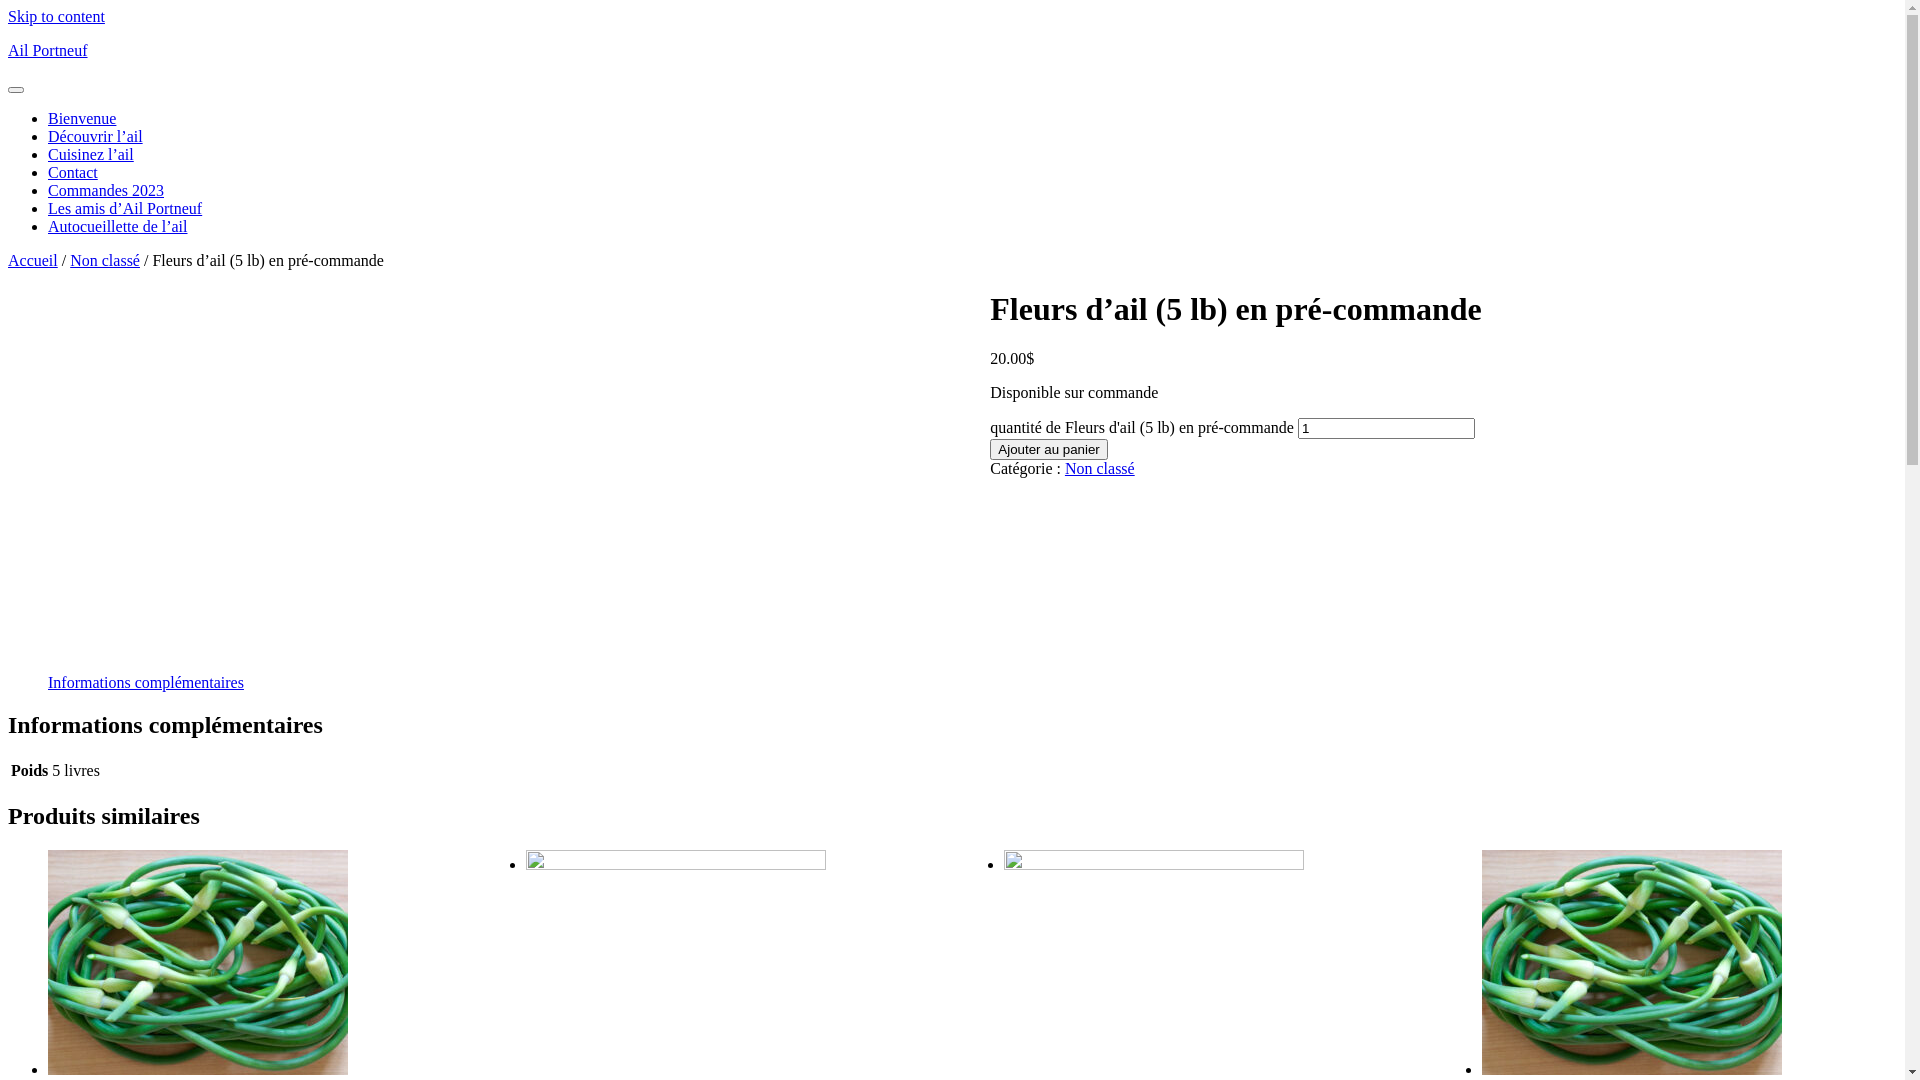 The height and width of the screenshot is (1080, 1920). What do you see at coordinates (33, 260) in the screenshot?
I see `Accueil` at bounding box center [33, 260].